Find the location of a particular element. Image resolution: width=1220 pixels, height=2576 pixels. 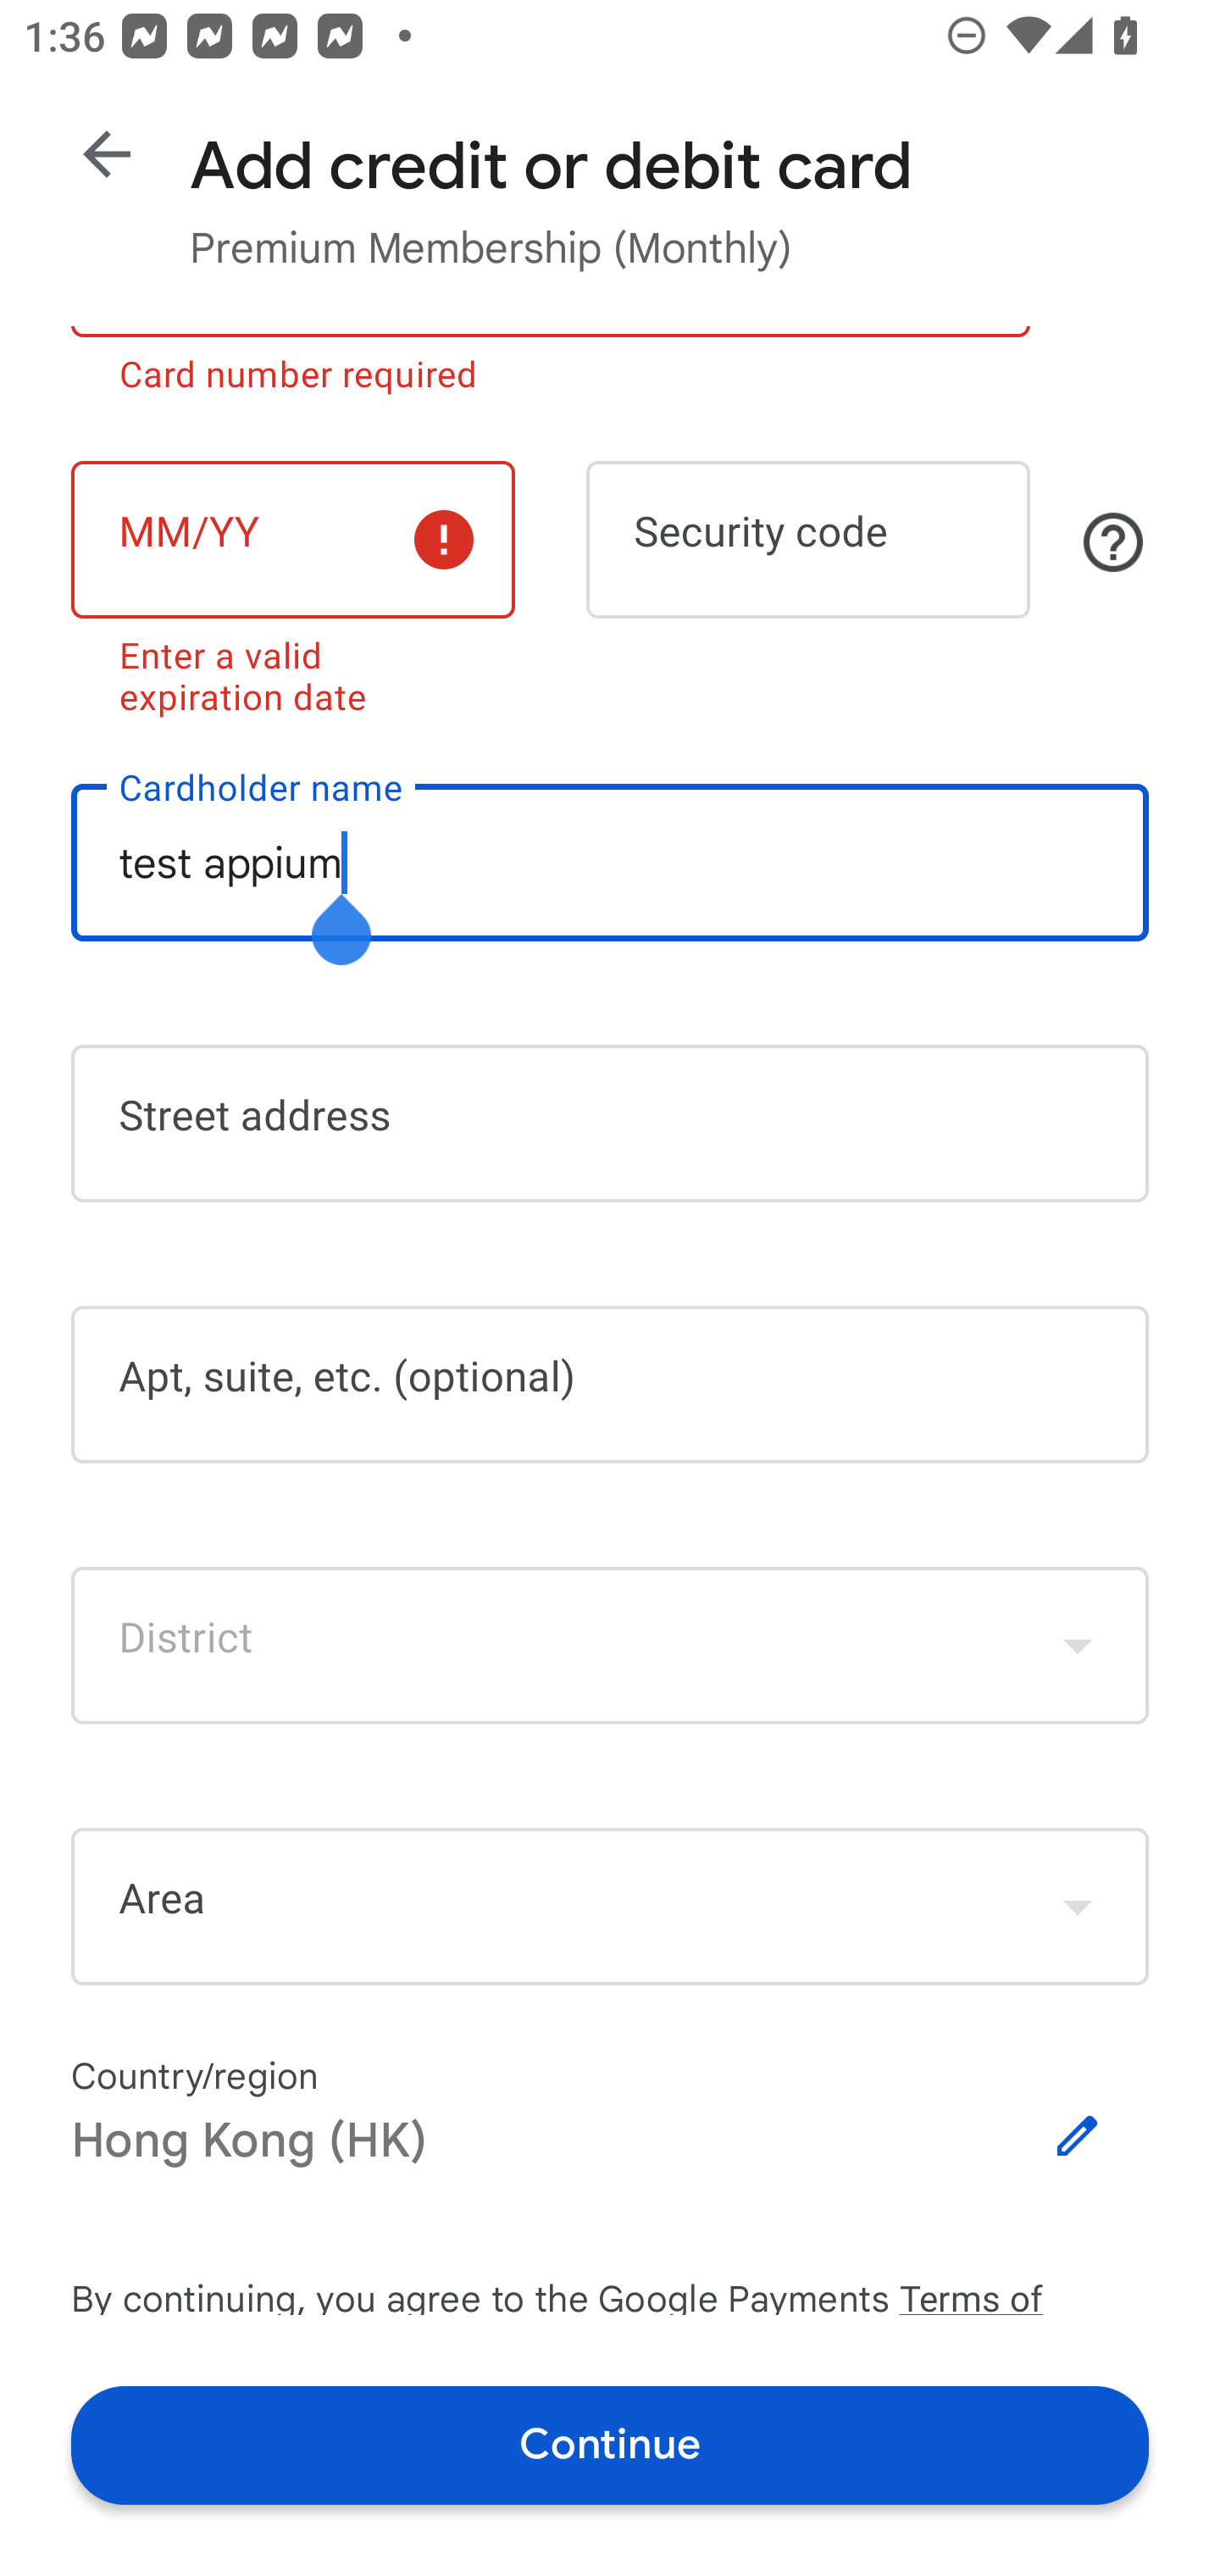

Terms of Service is located at coordinates (1023, 2293).